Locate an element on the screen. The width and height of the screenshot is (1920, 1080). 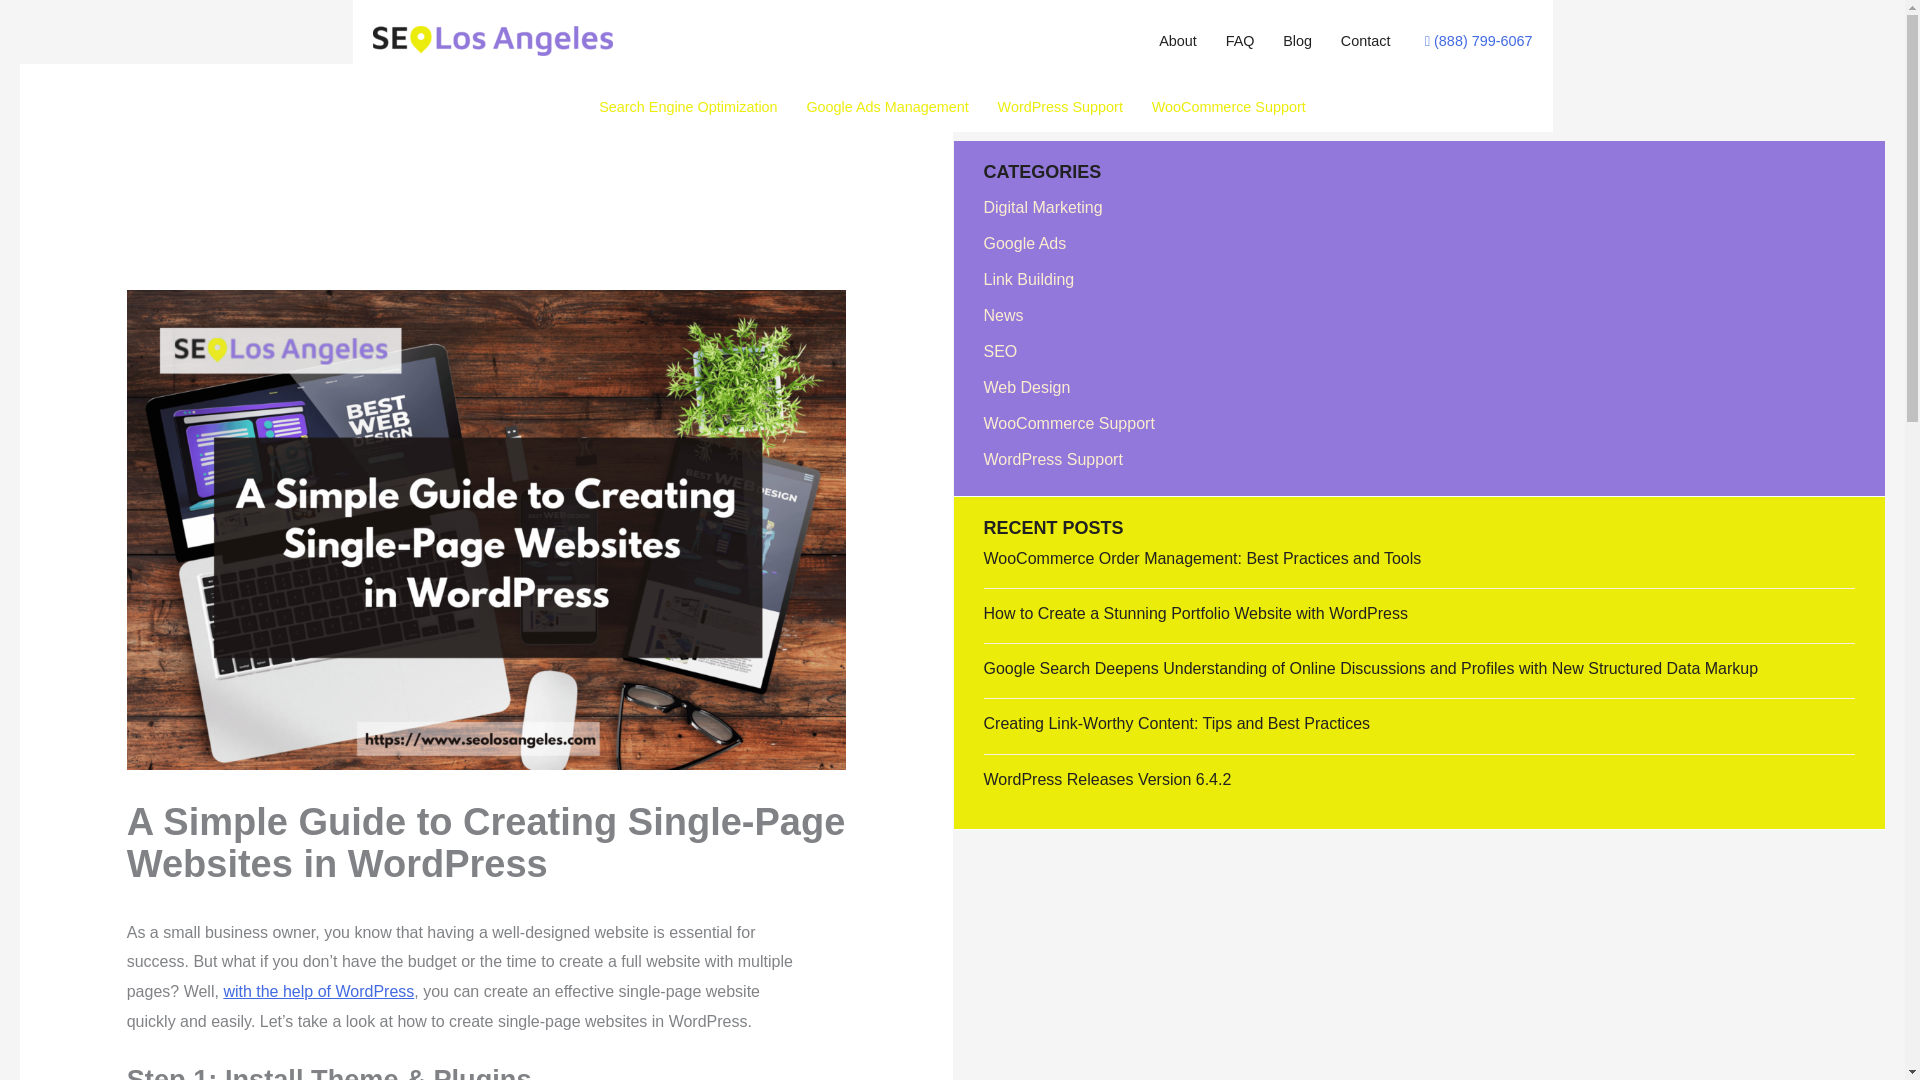
Google Ads Management is located at coordinates (887, 107).